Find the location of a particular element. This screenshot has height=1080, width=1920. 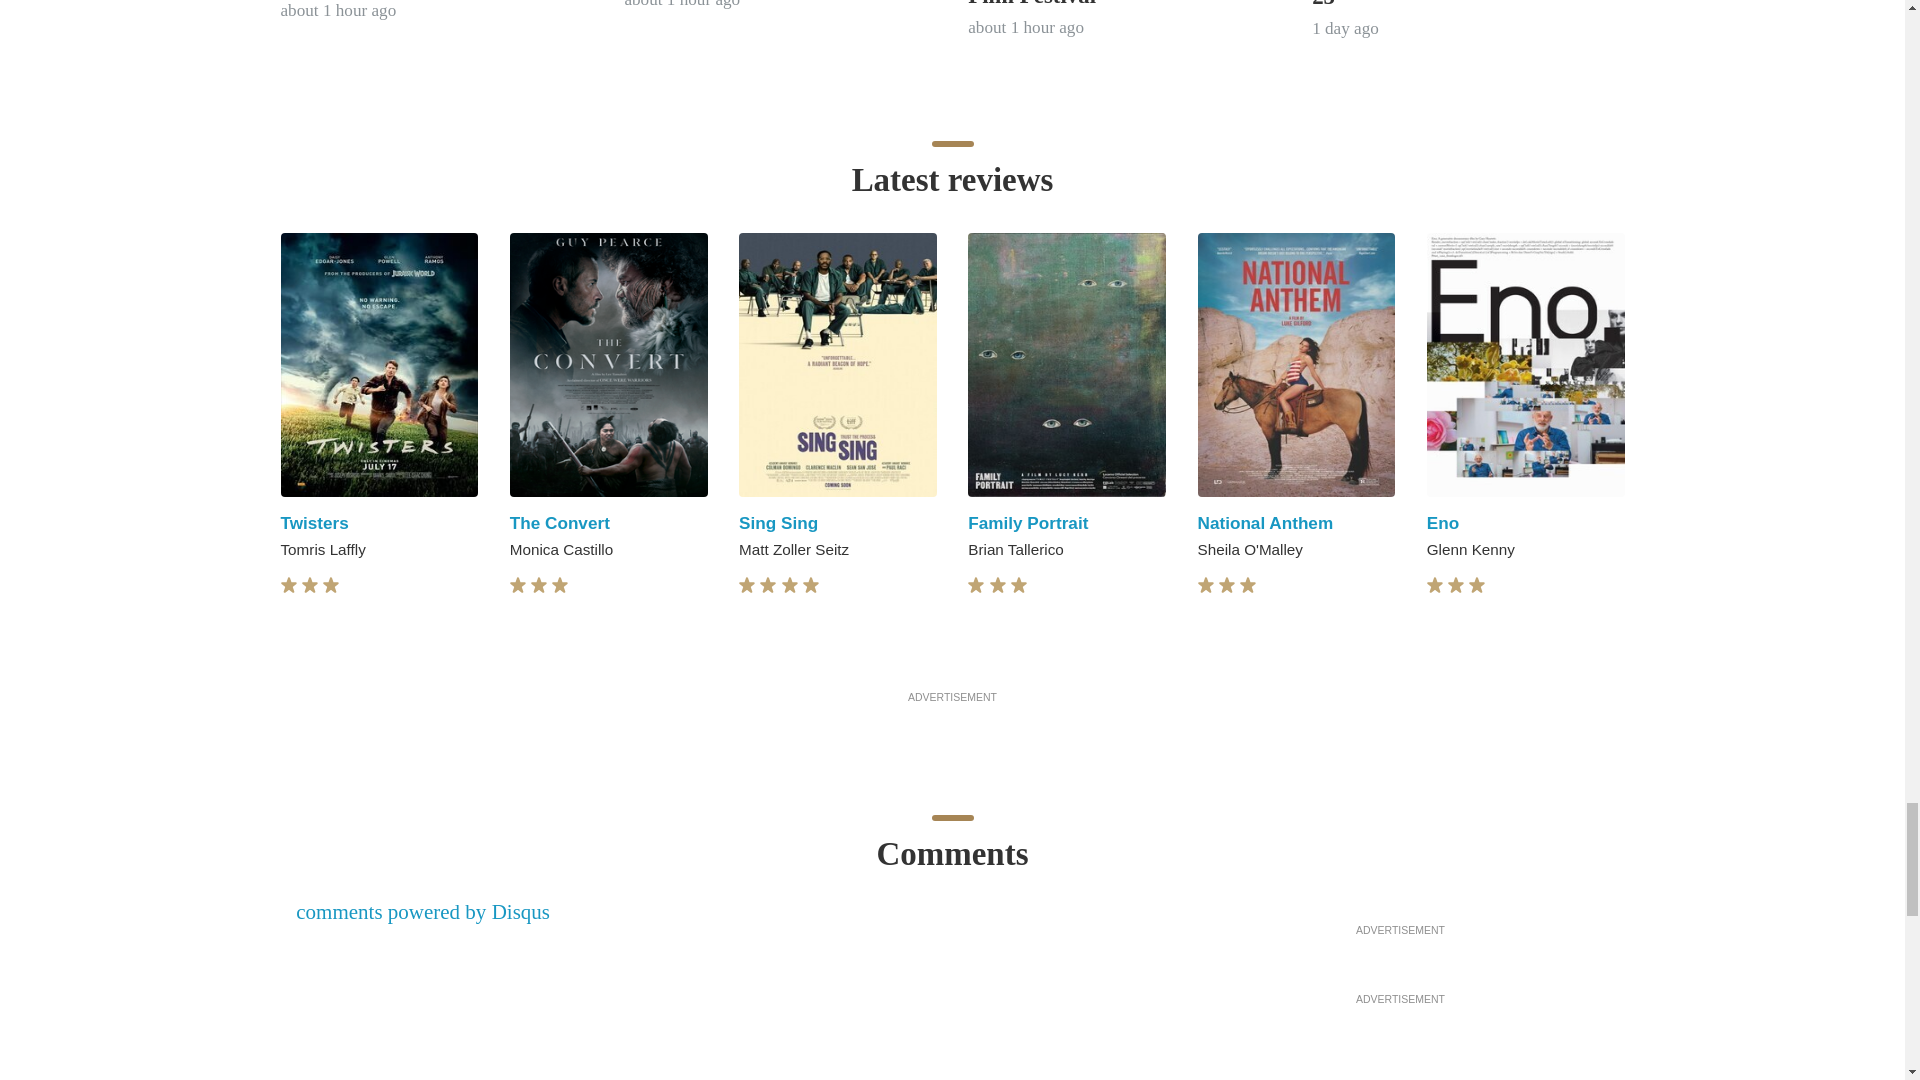

star-full is located at coordinates (539, 585).